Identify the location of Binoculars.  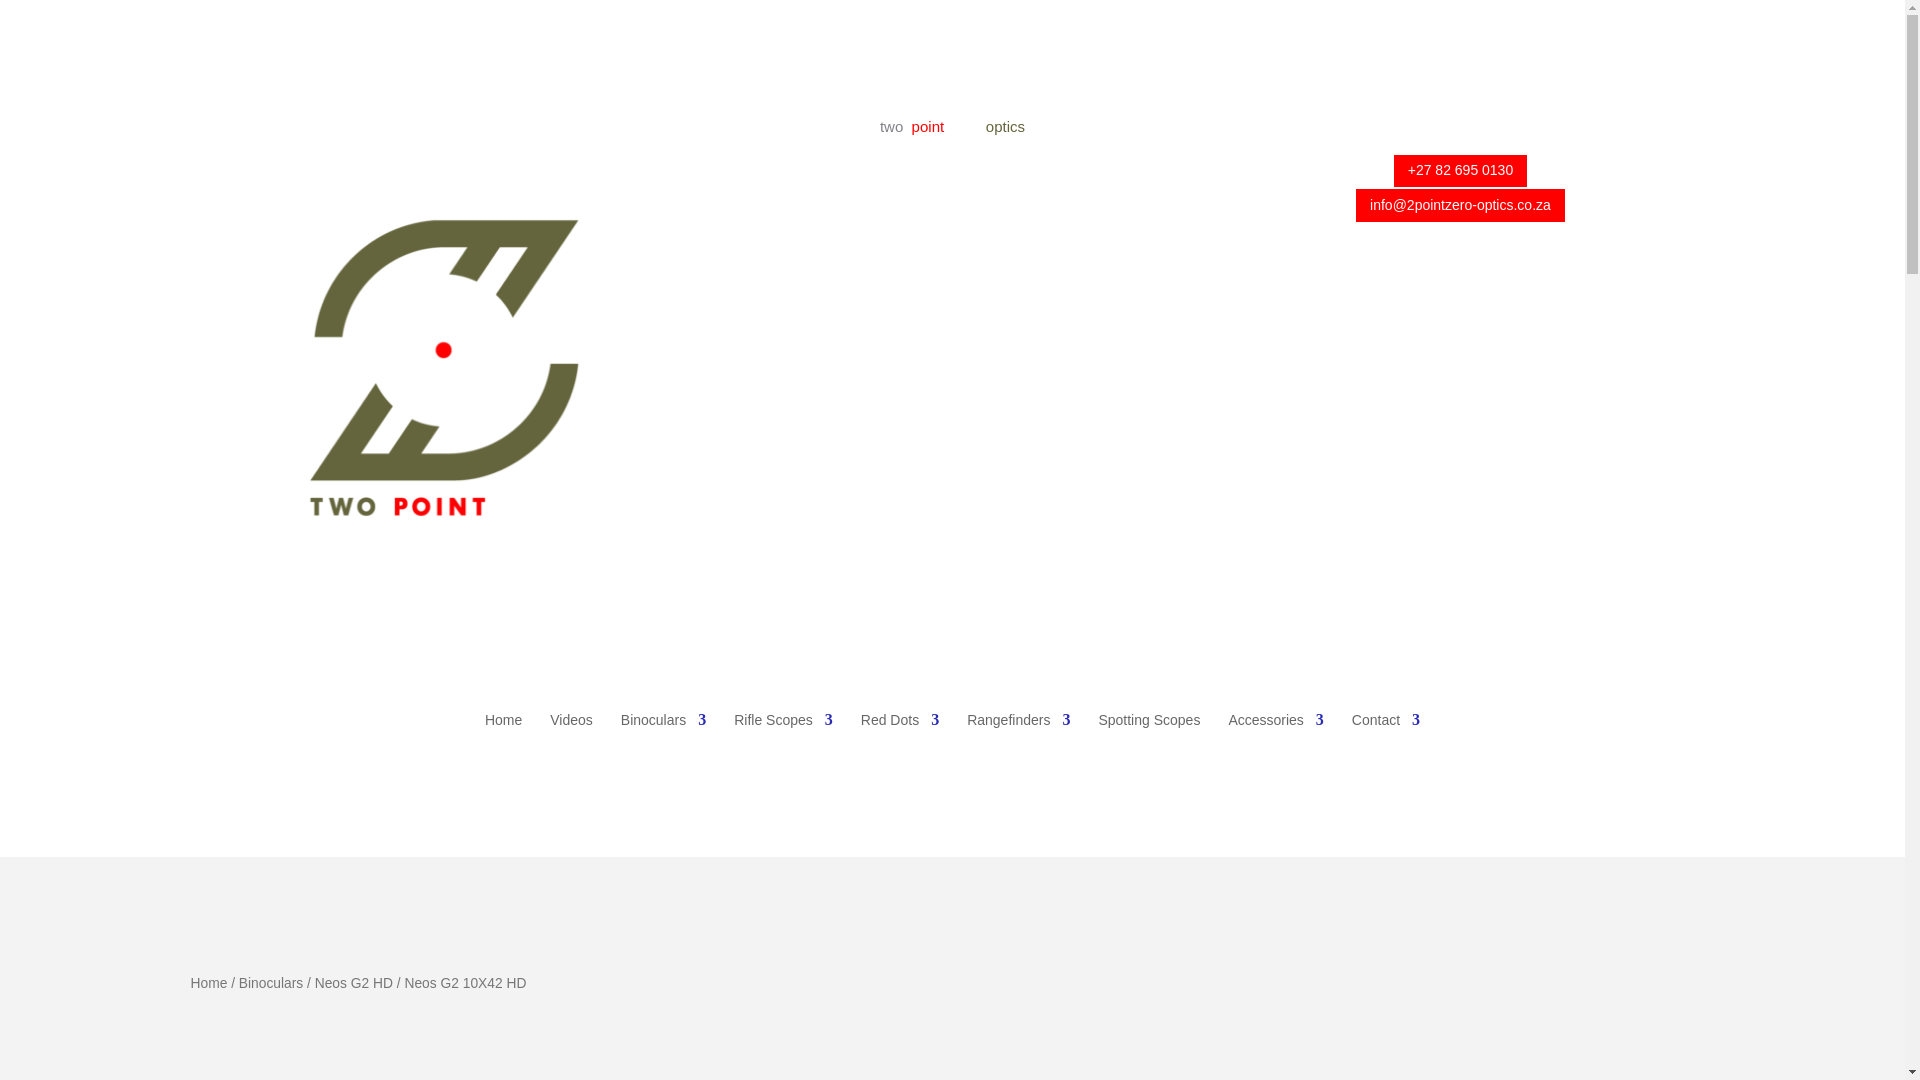
(663, 719).